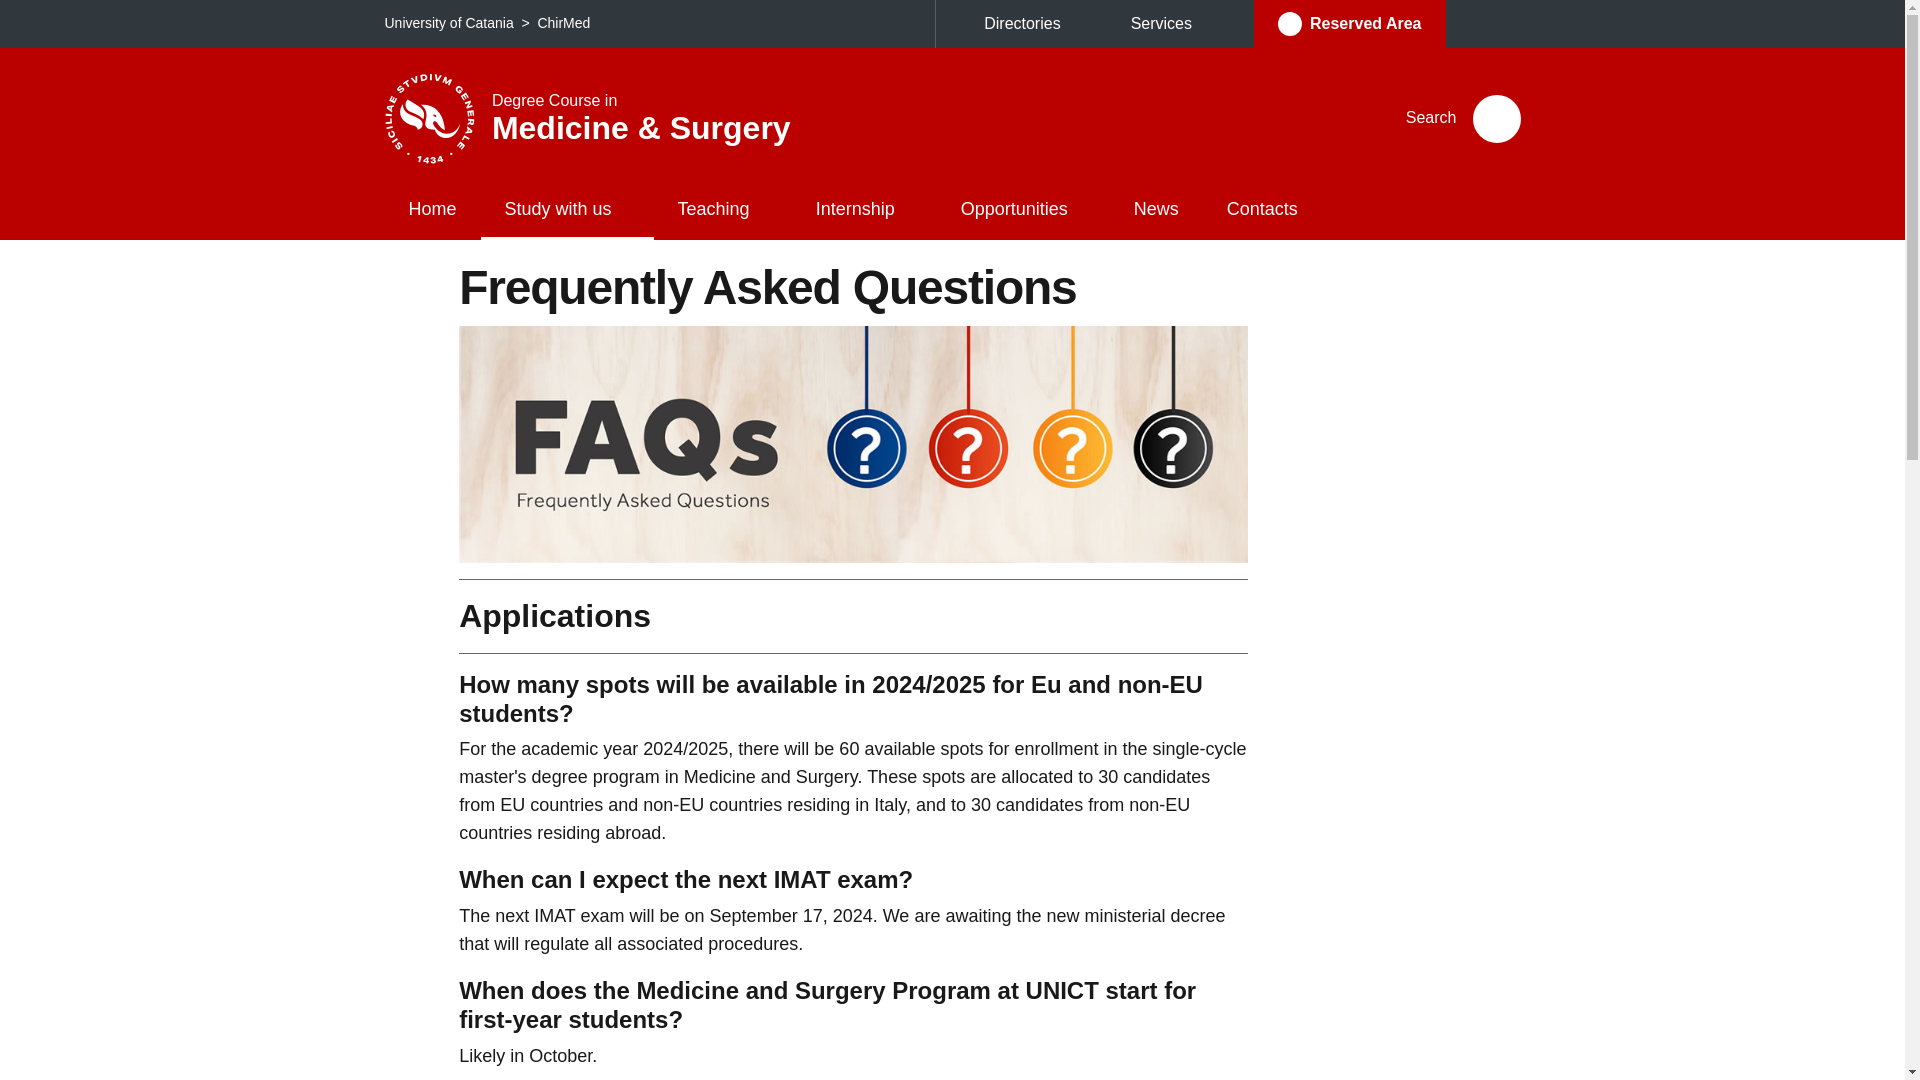 Image resolution: width=1920 pixels, height=1080 pixels. Describe the element at coordinates (1172, 24) in the screenshot. I see `Services` at that location.